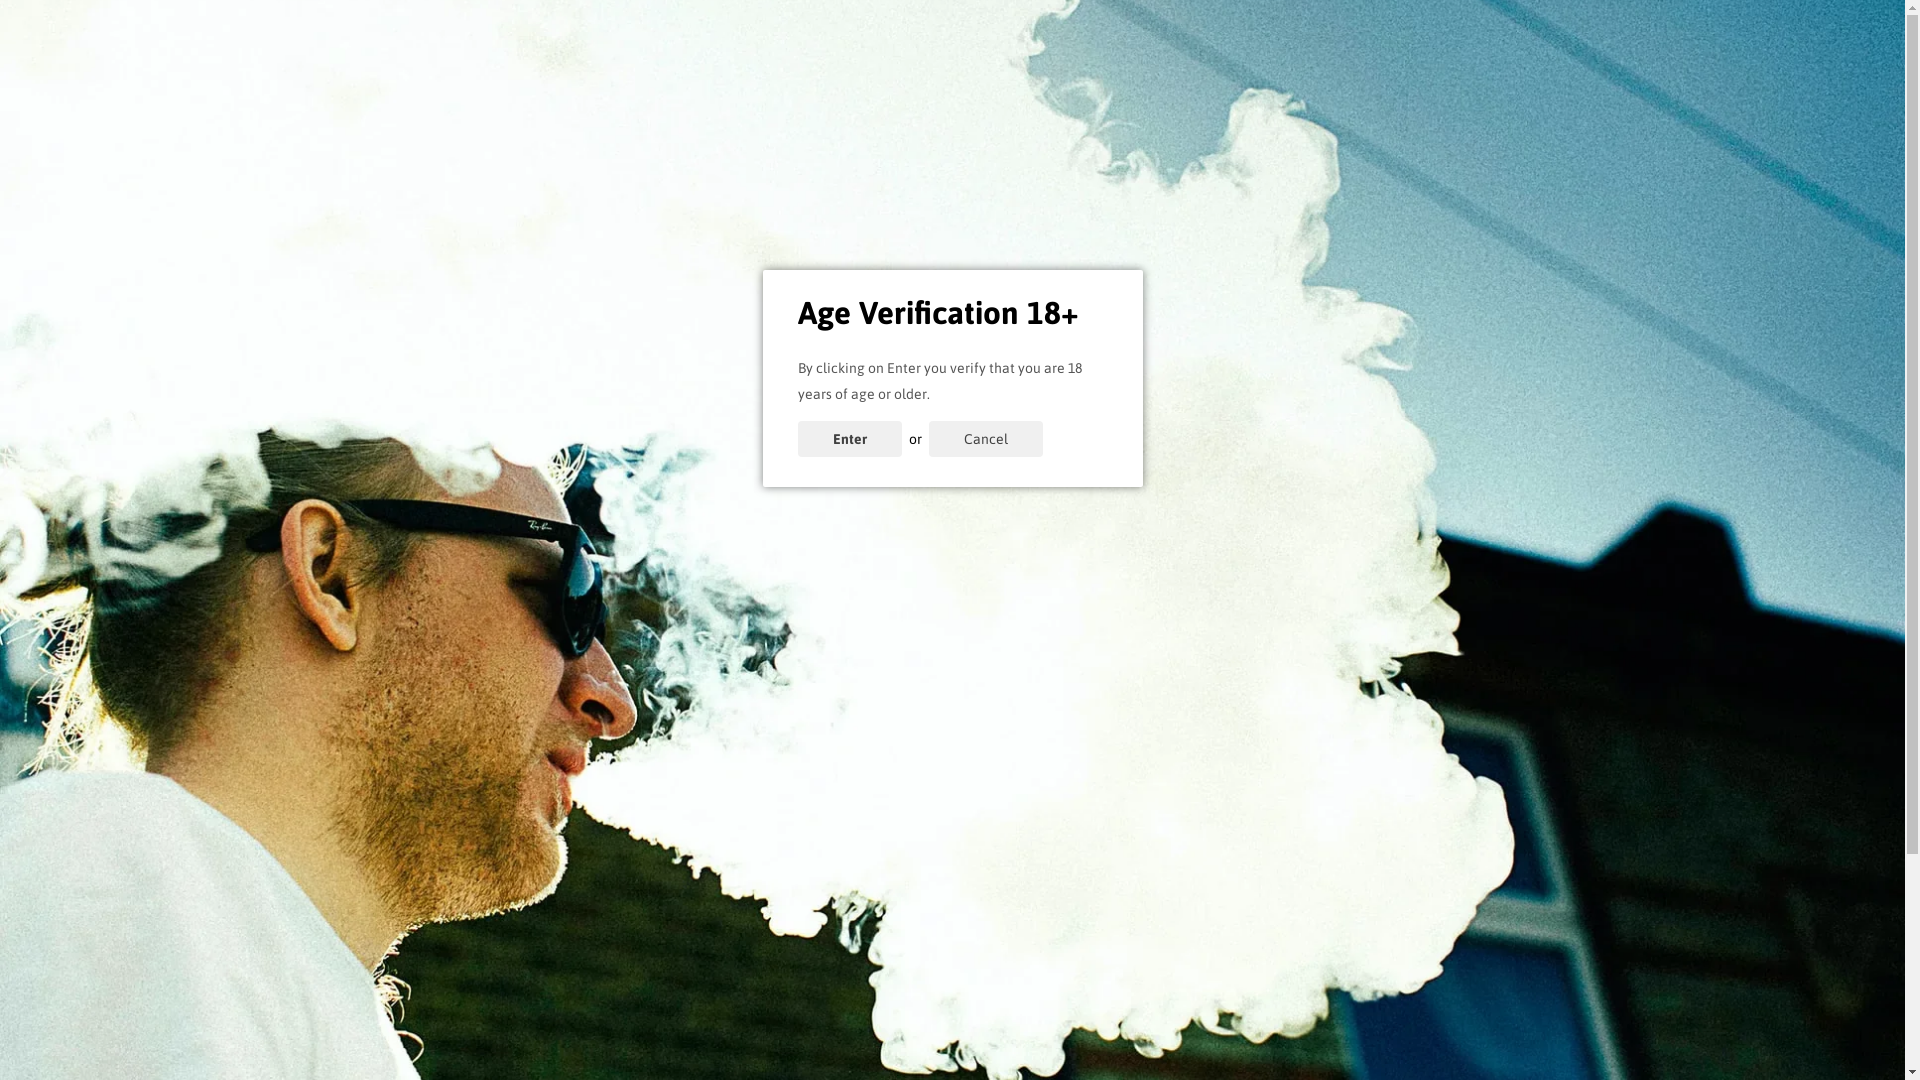  Describe the element at coordinates (496, 154) in the screenshot. I see `E-Liquids (A-M)` at that location.